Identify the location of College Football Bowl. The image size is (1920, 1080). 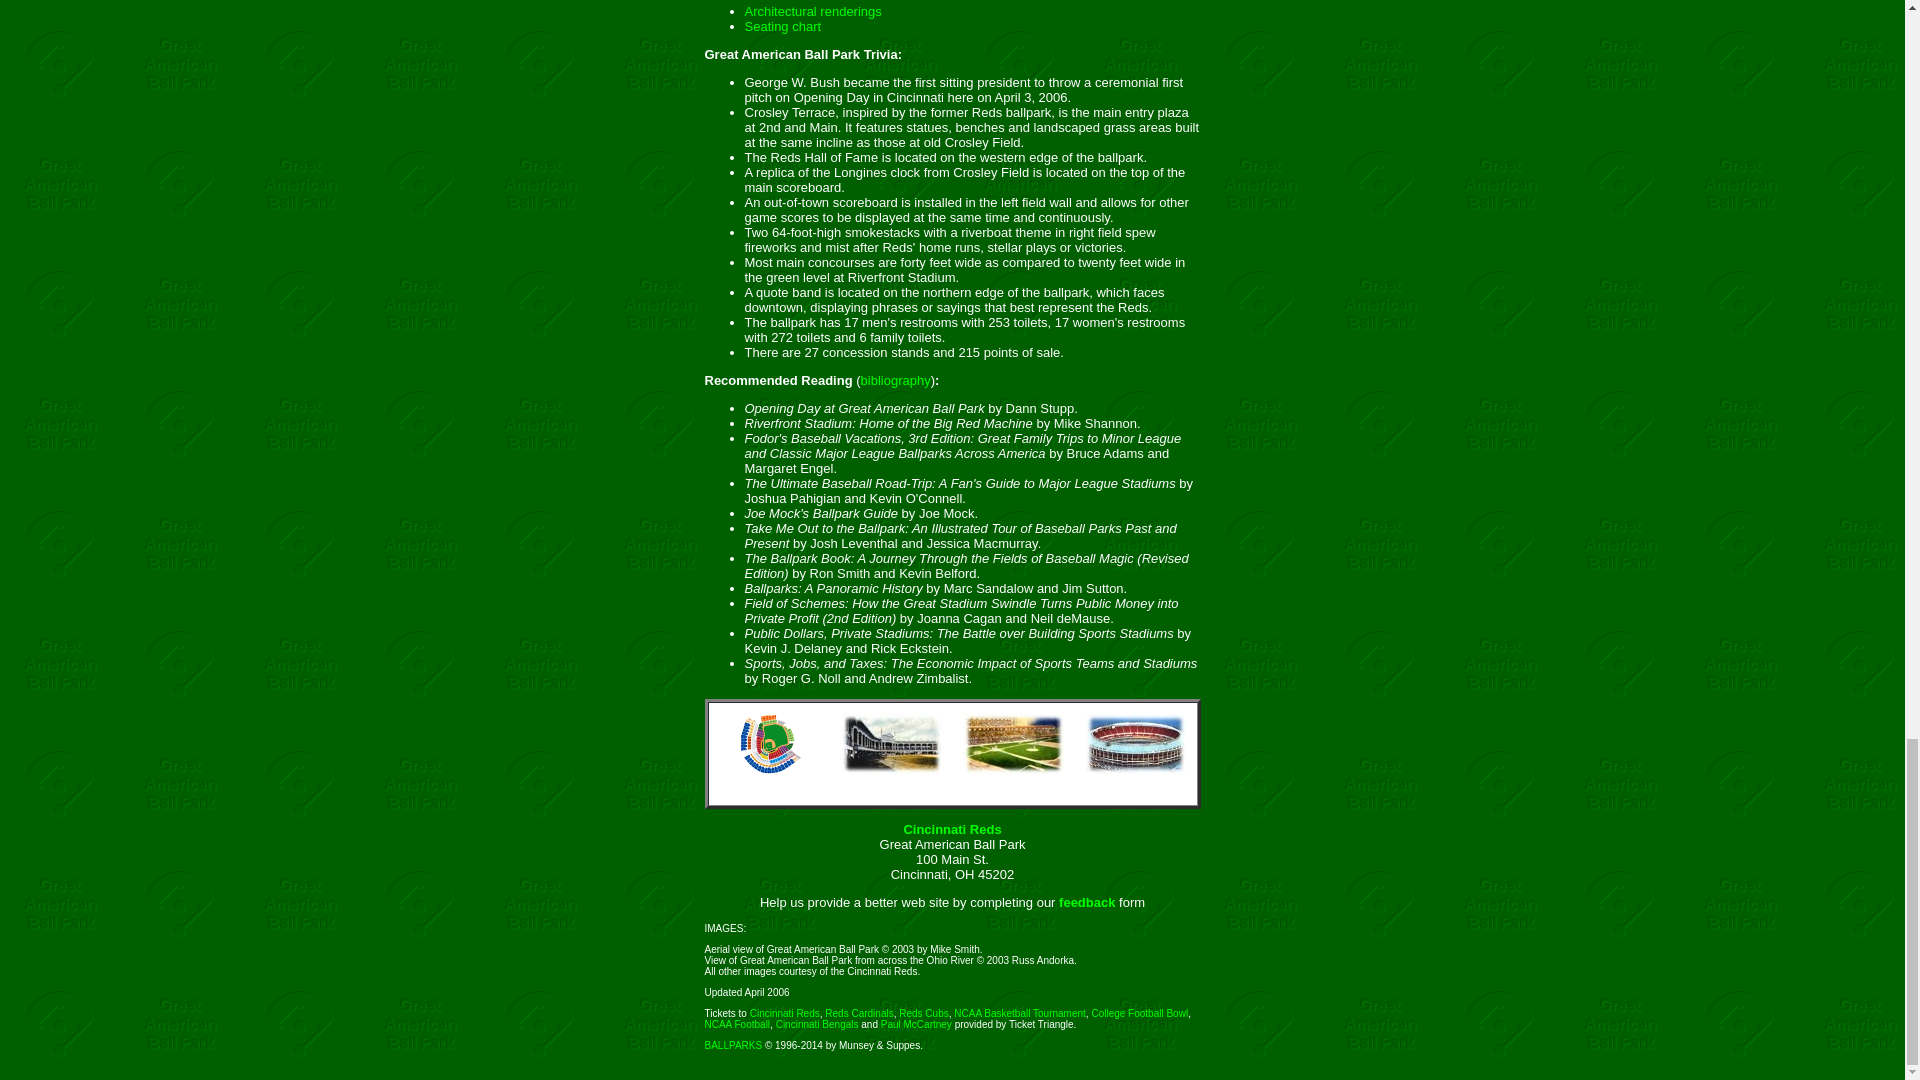
(1139, 1013).